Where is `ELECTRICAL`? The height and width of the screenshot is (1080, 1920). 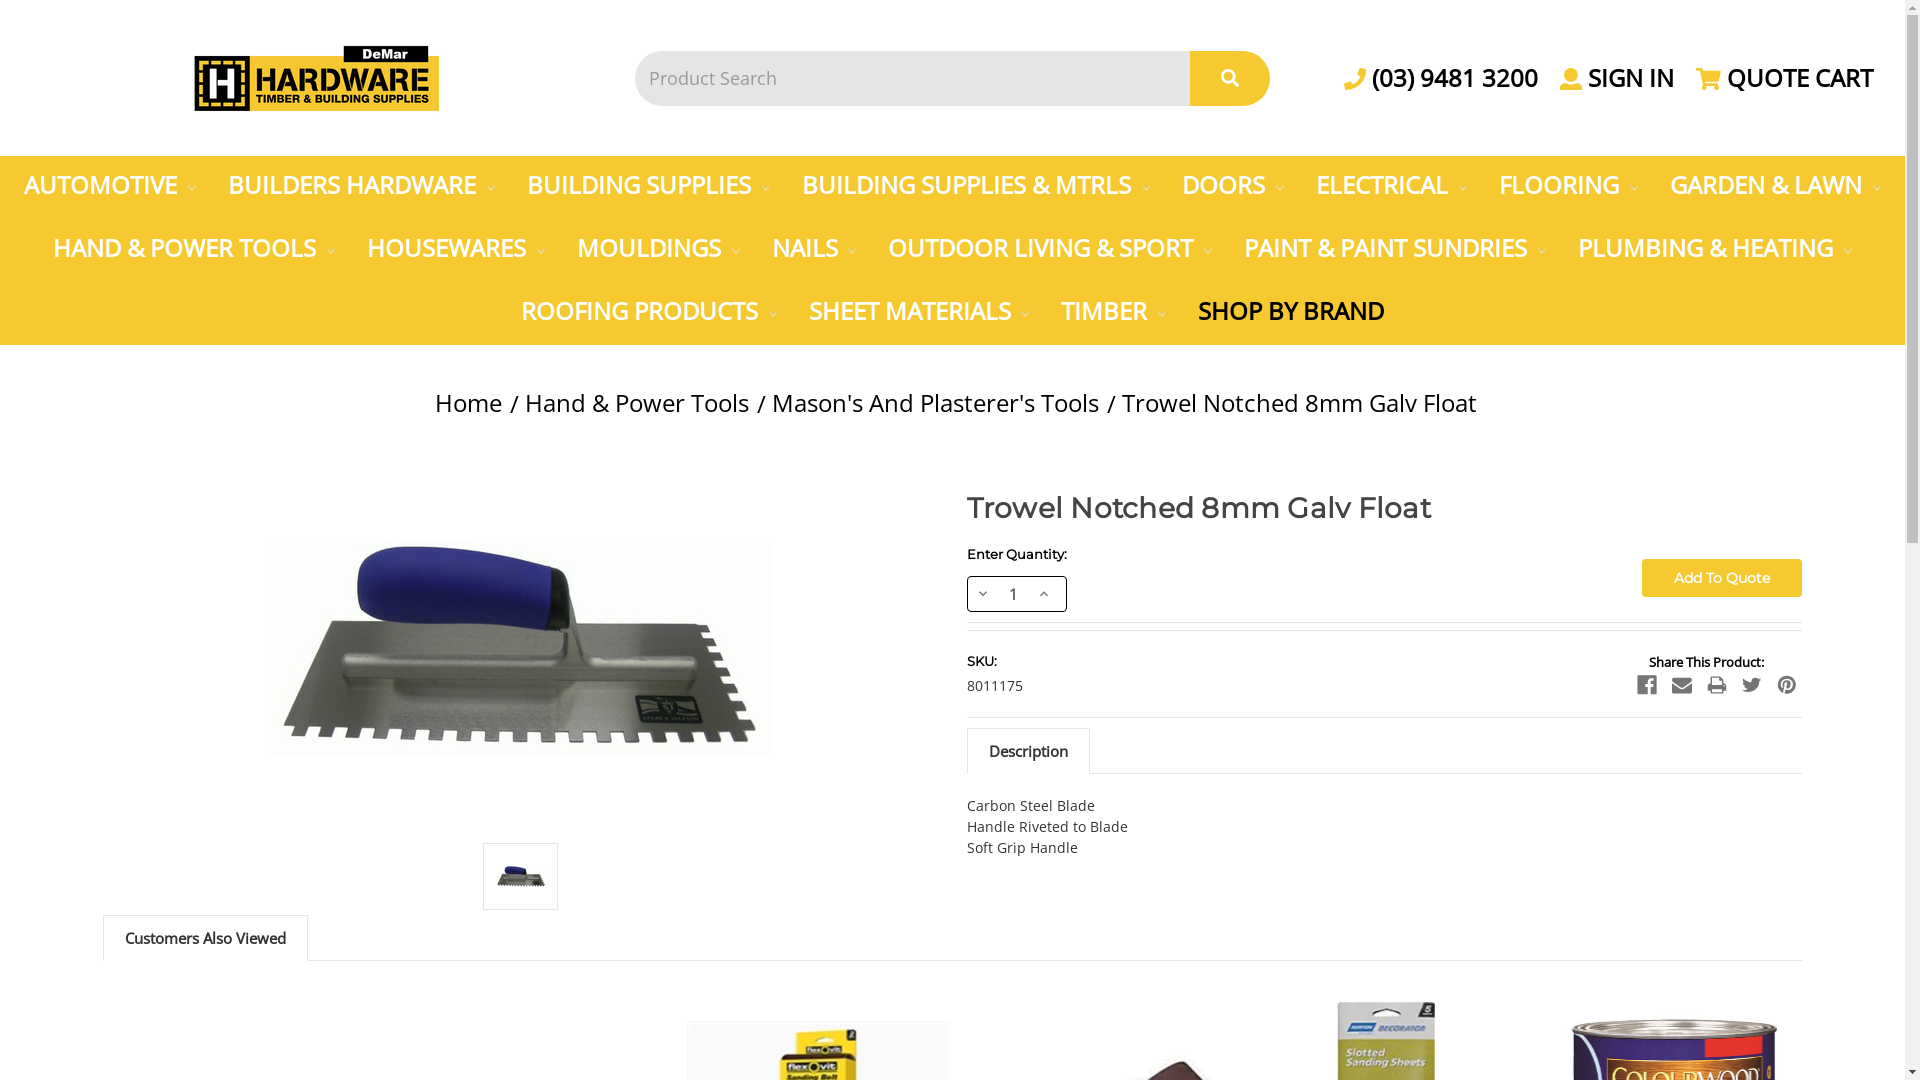
ELECTRICAL is located at coordinates (1392, 187).